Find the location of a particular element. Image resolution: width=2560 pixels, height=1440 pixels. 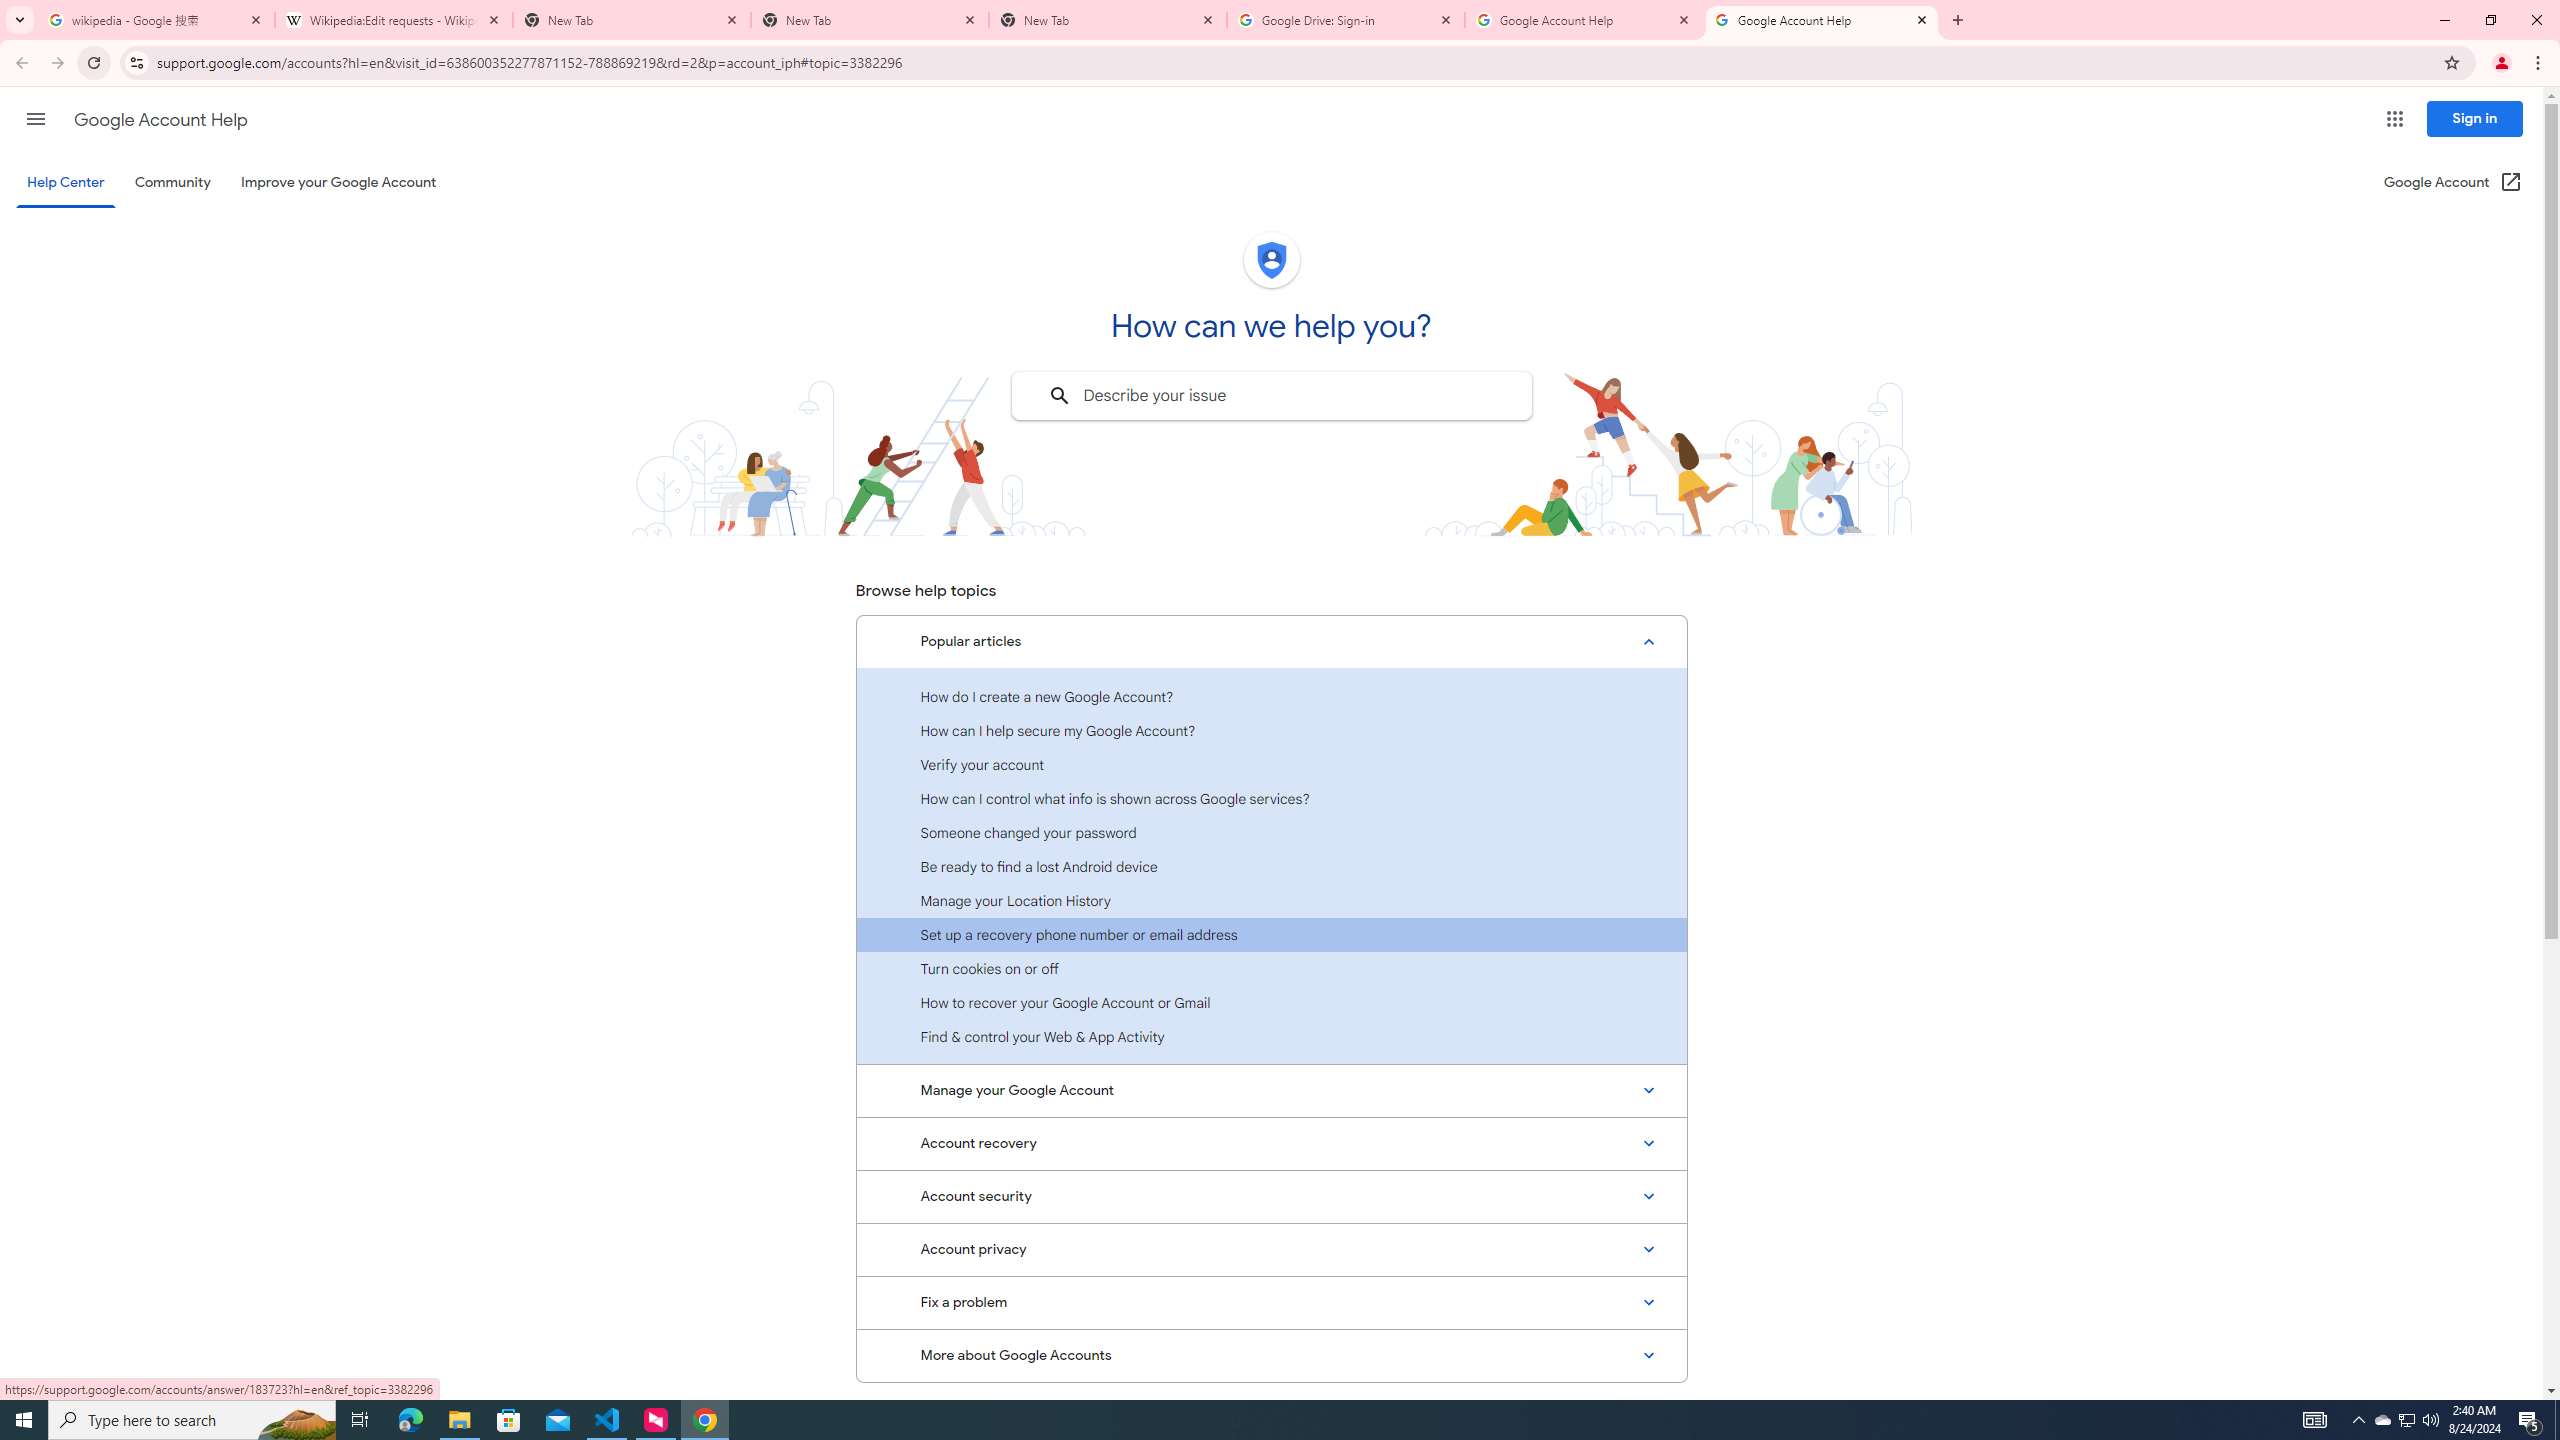

How can I help secure my Google Account? is located at coordinates (1271, 730).